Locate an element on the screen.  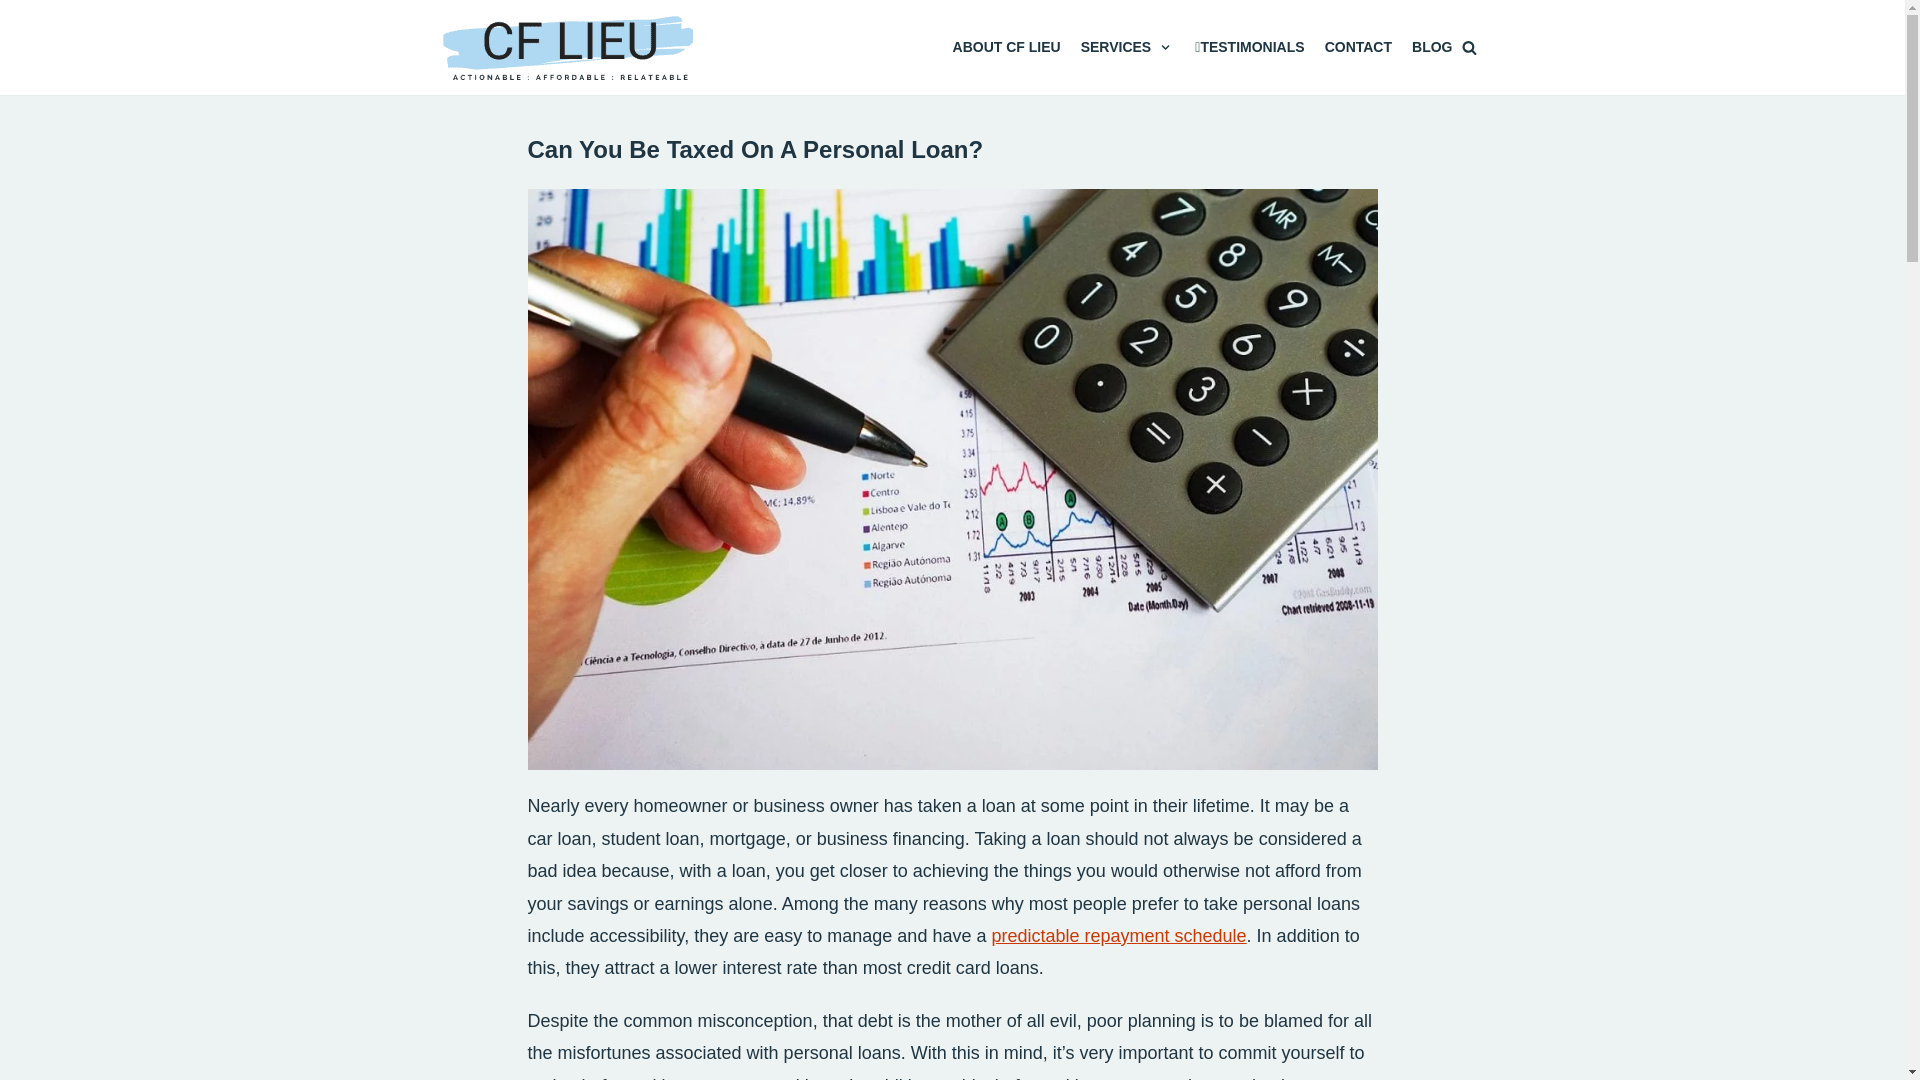
CF Lieu is located at coordinates (568, 47).